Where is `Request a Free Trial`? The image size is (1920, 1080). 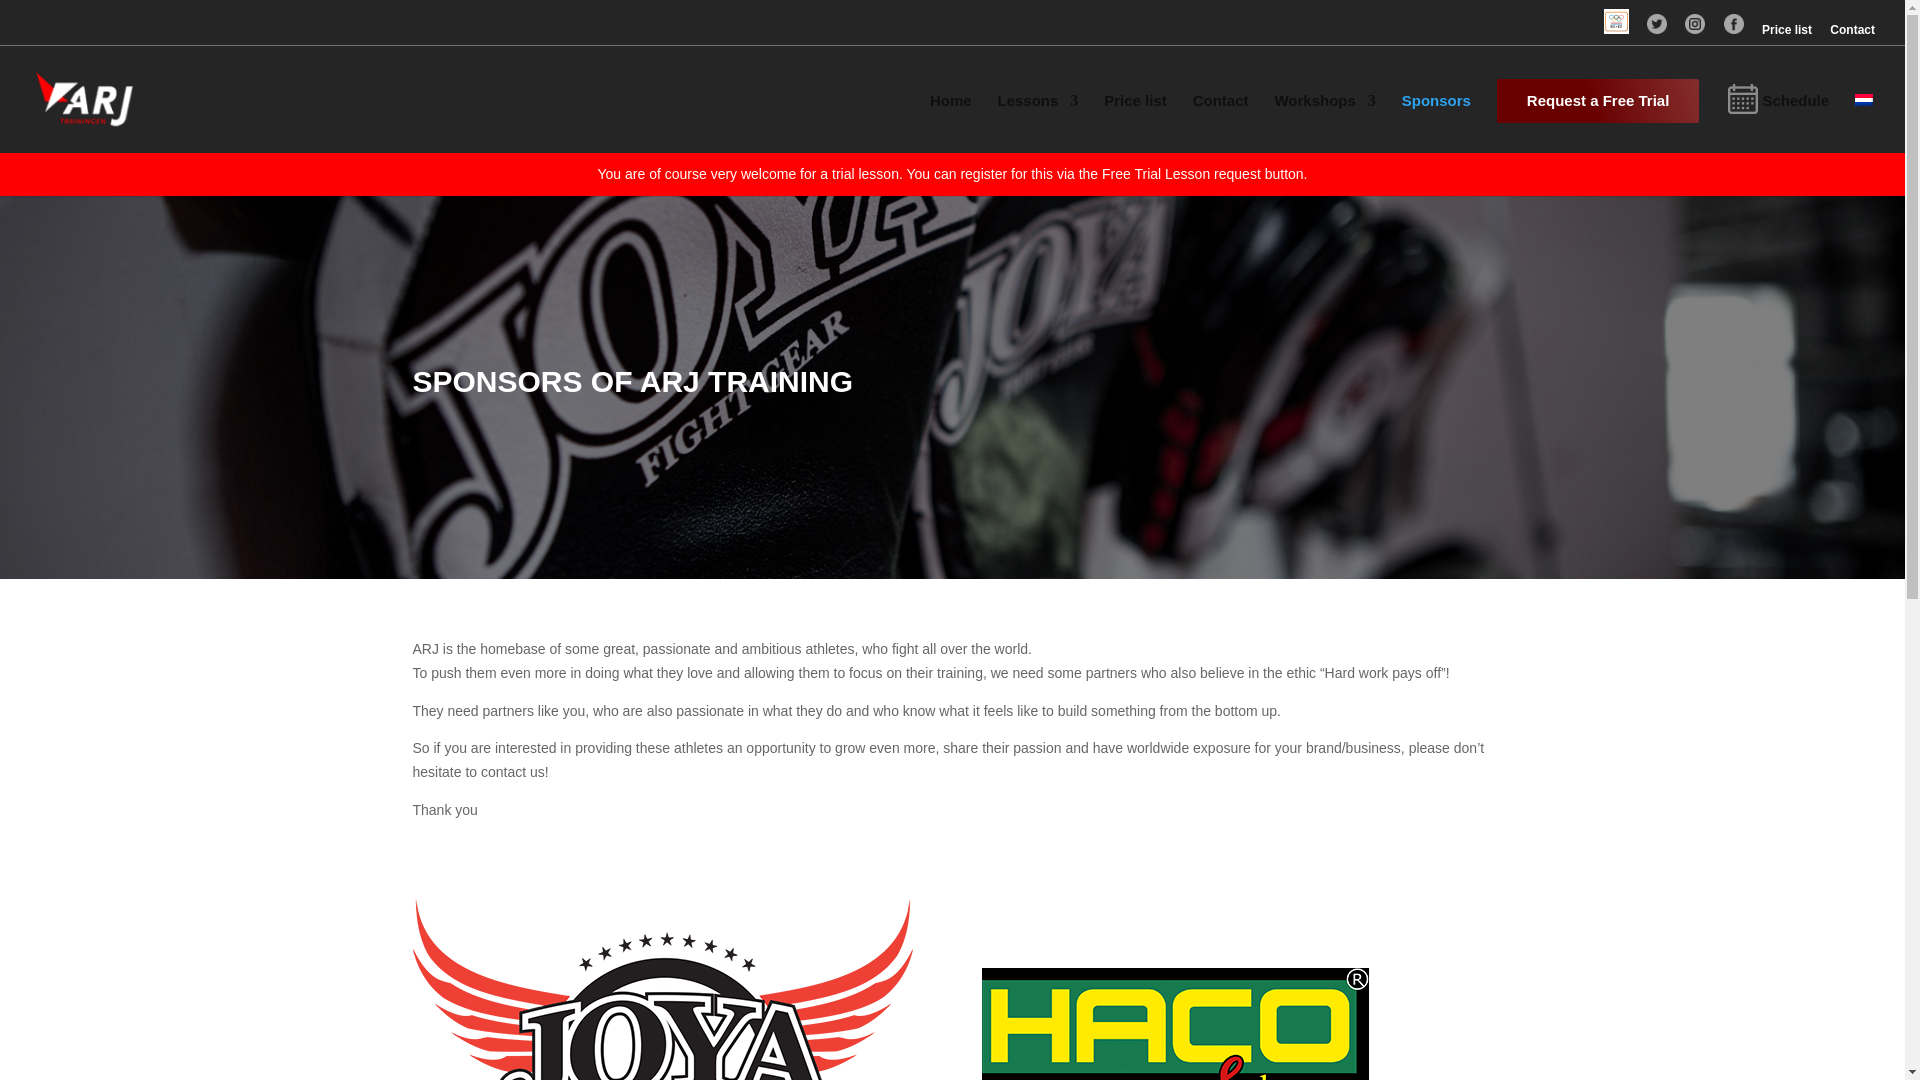
Request a Free Trial is located at coordinates (1598, 100).